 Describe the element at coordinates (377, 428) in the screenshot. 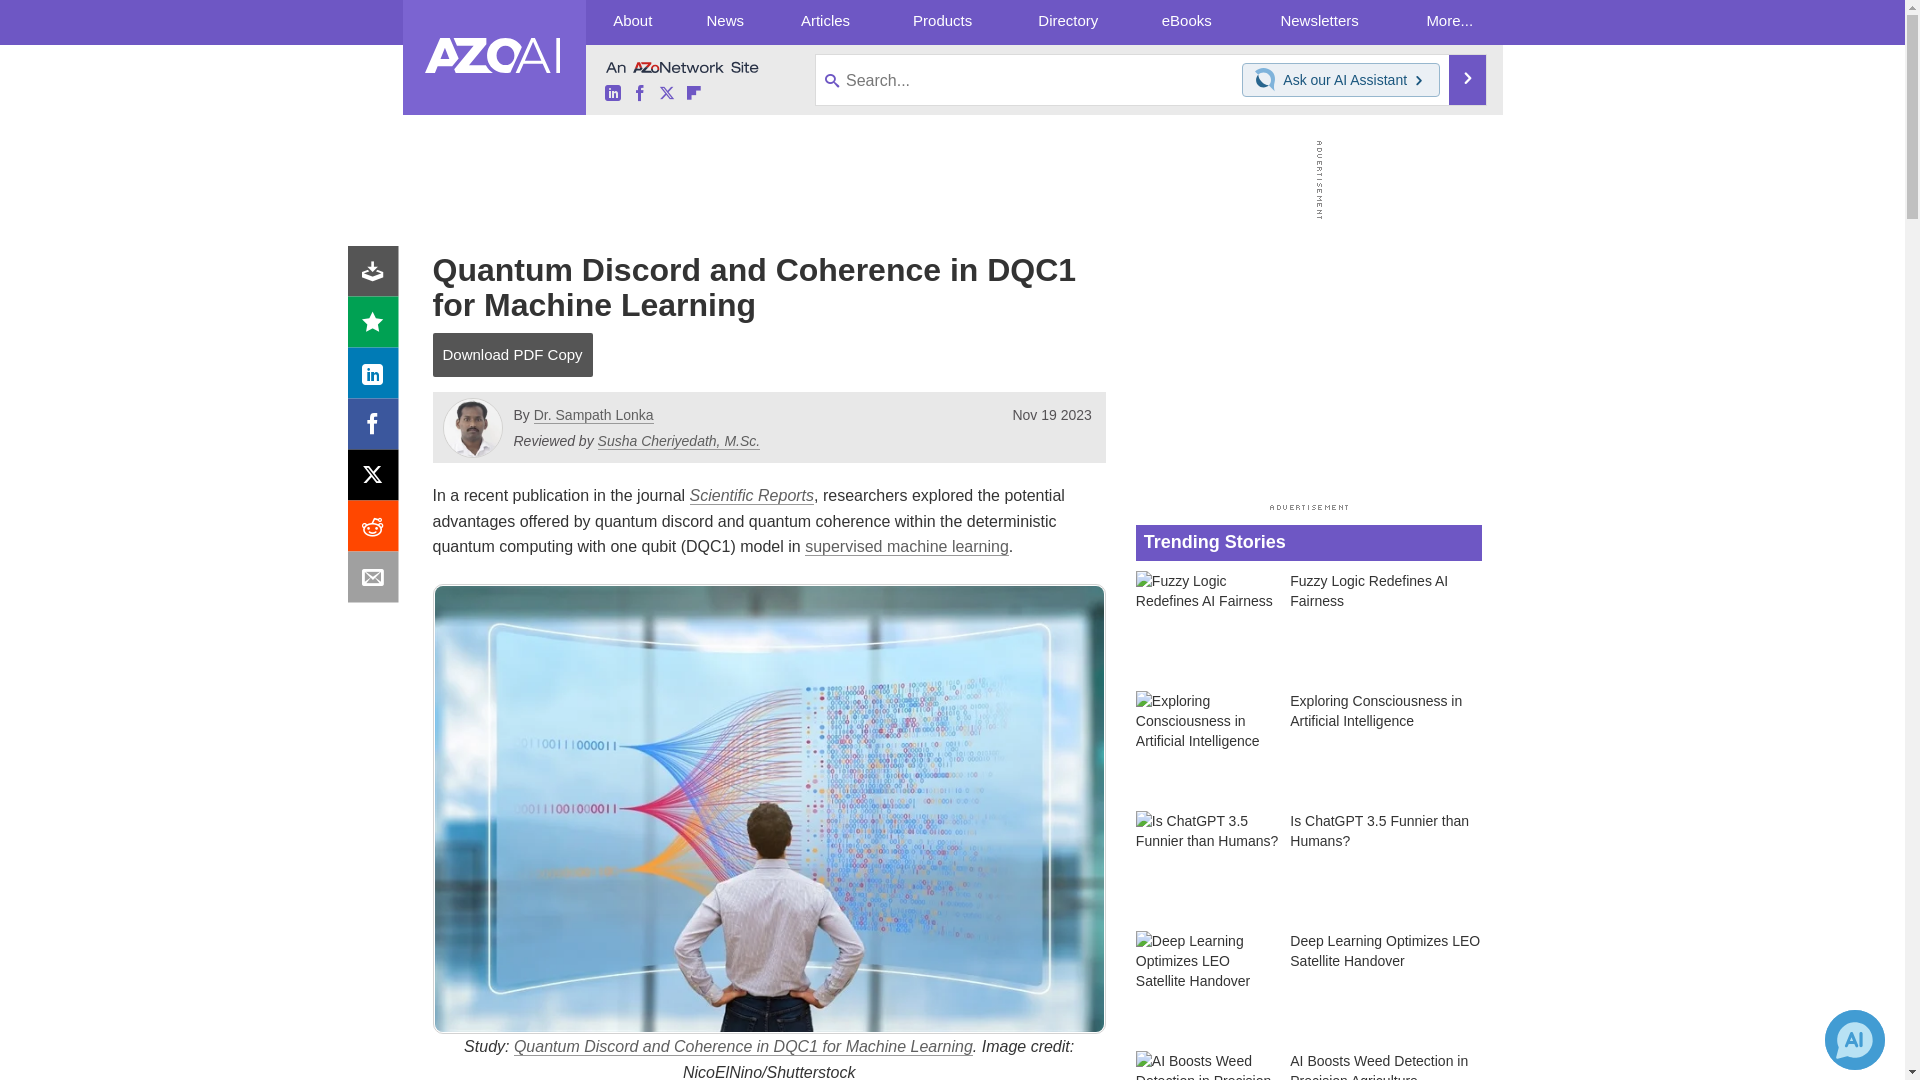

I see `Facebook` at that location.